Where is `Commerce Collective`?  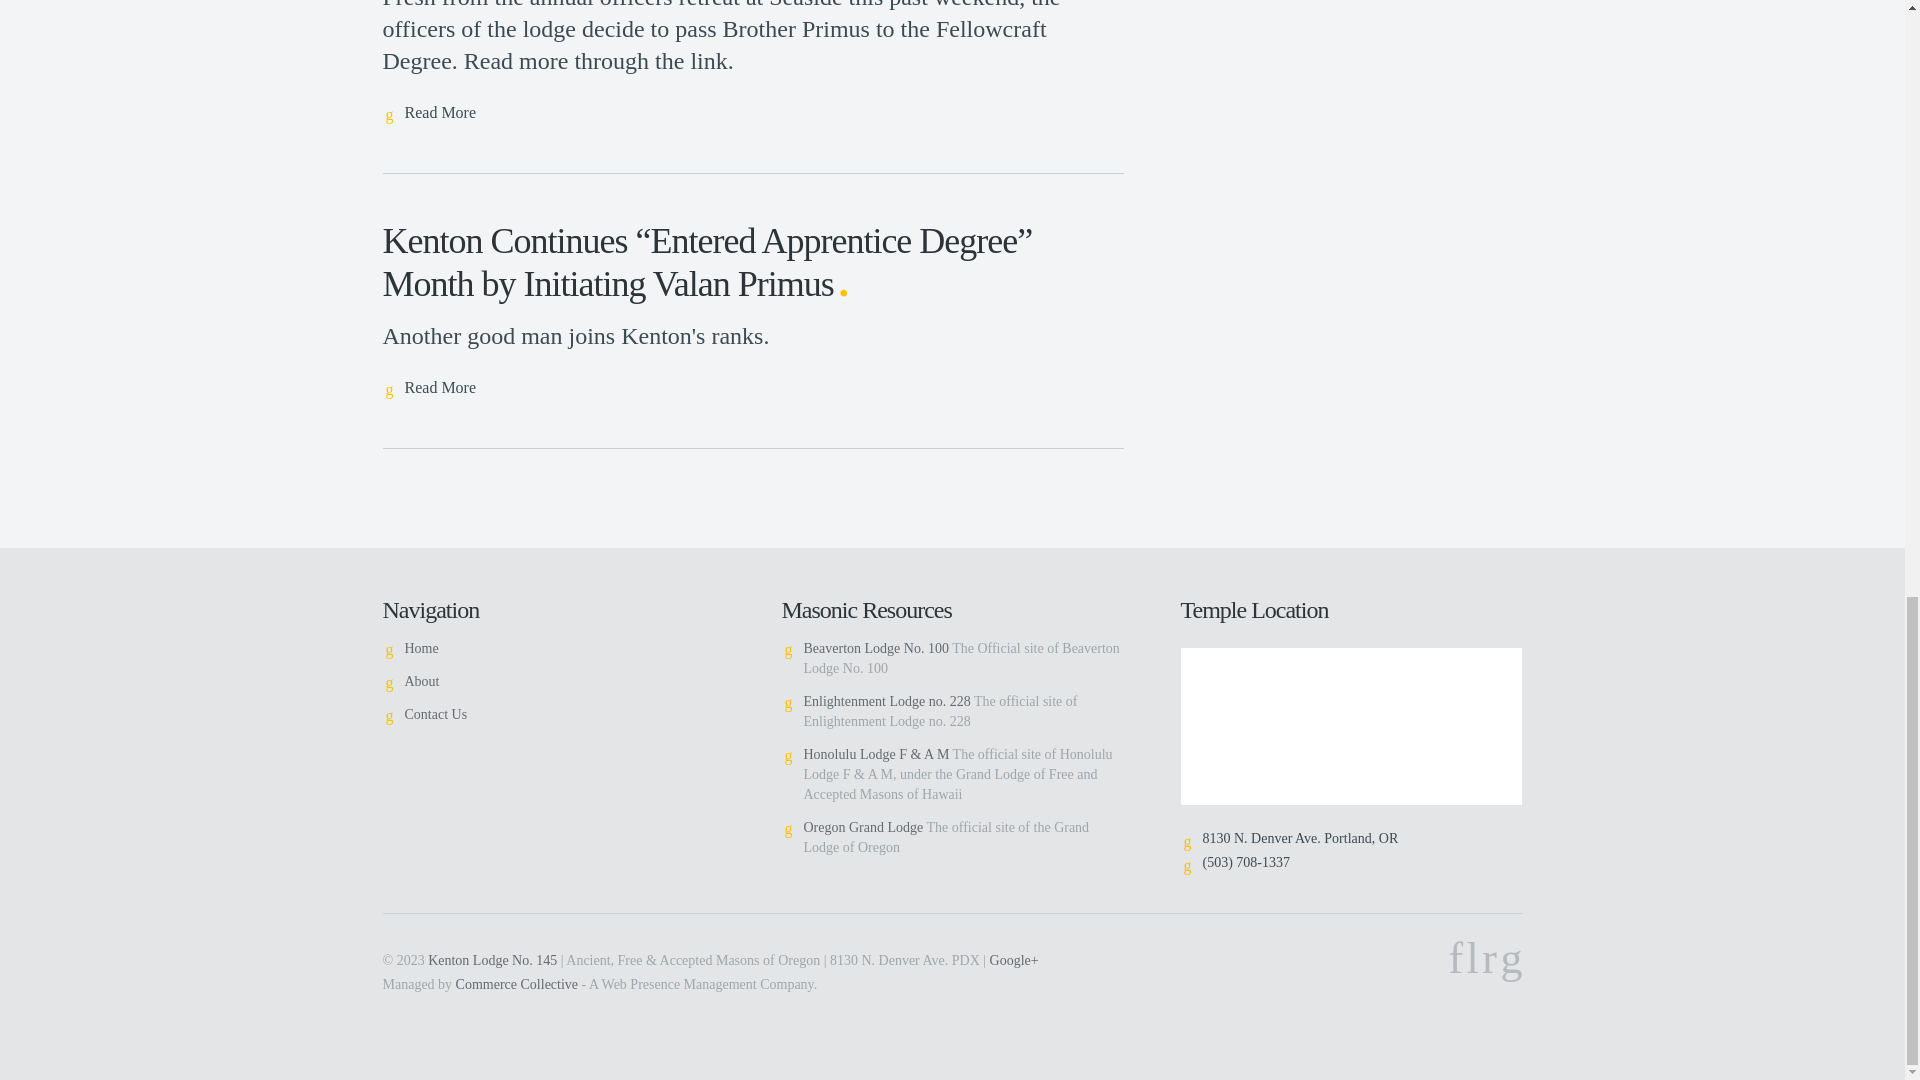
Commerce Collective is located at coordinates (516, 984).